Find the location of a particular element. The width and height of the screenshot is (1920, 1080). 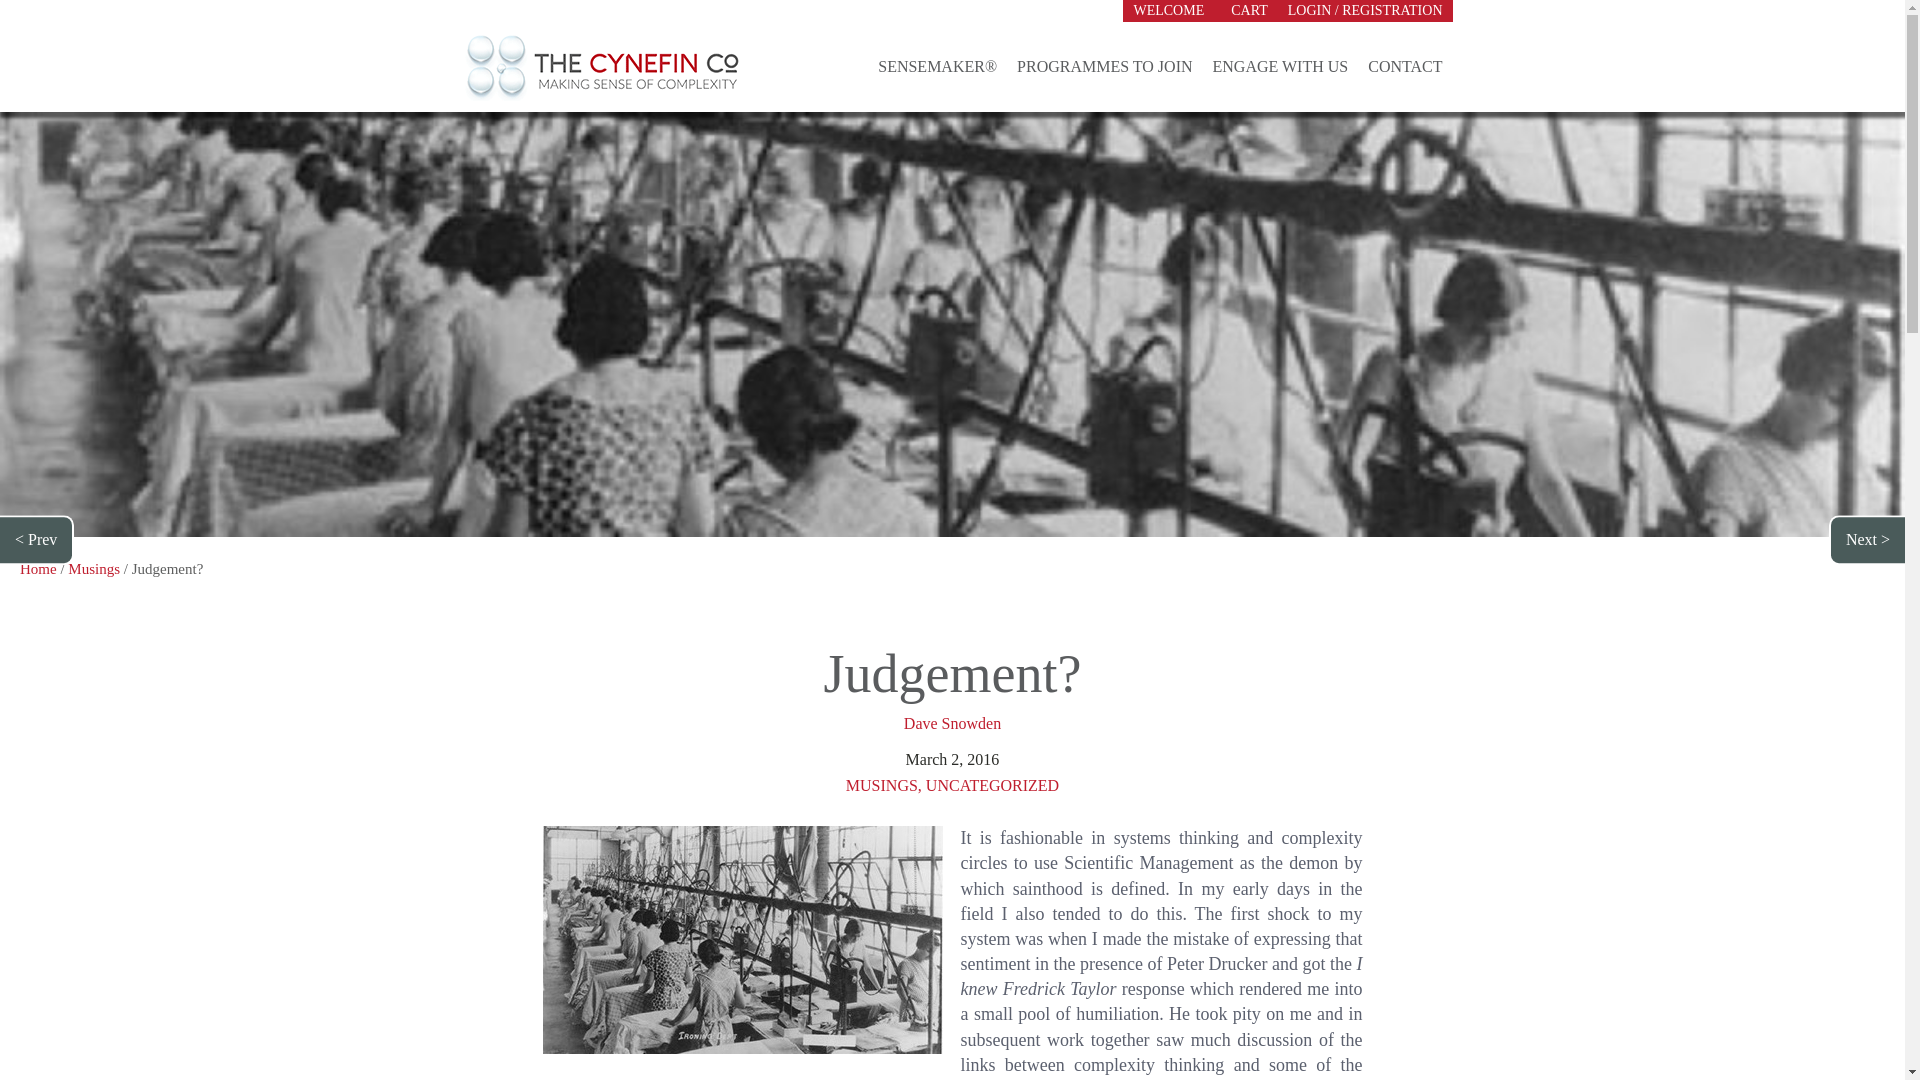

ENGAGE WITH US is located at coordinates (1281, 68).